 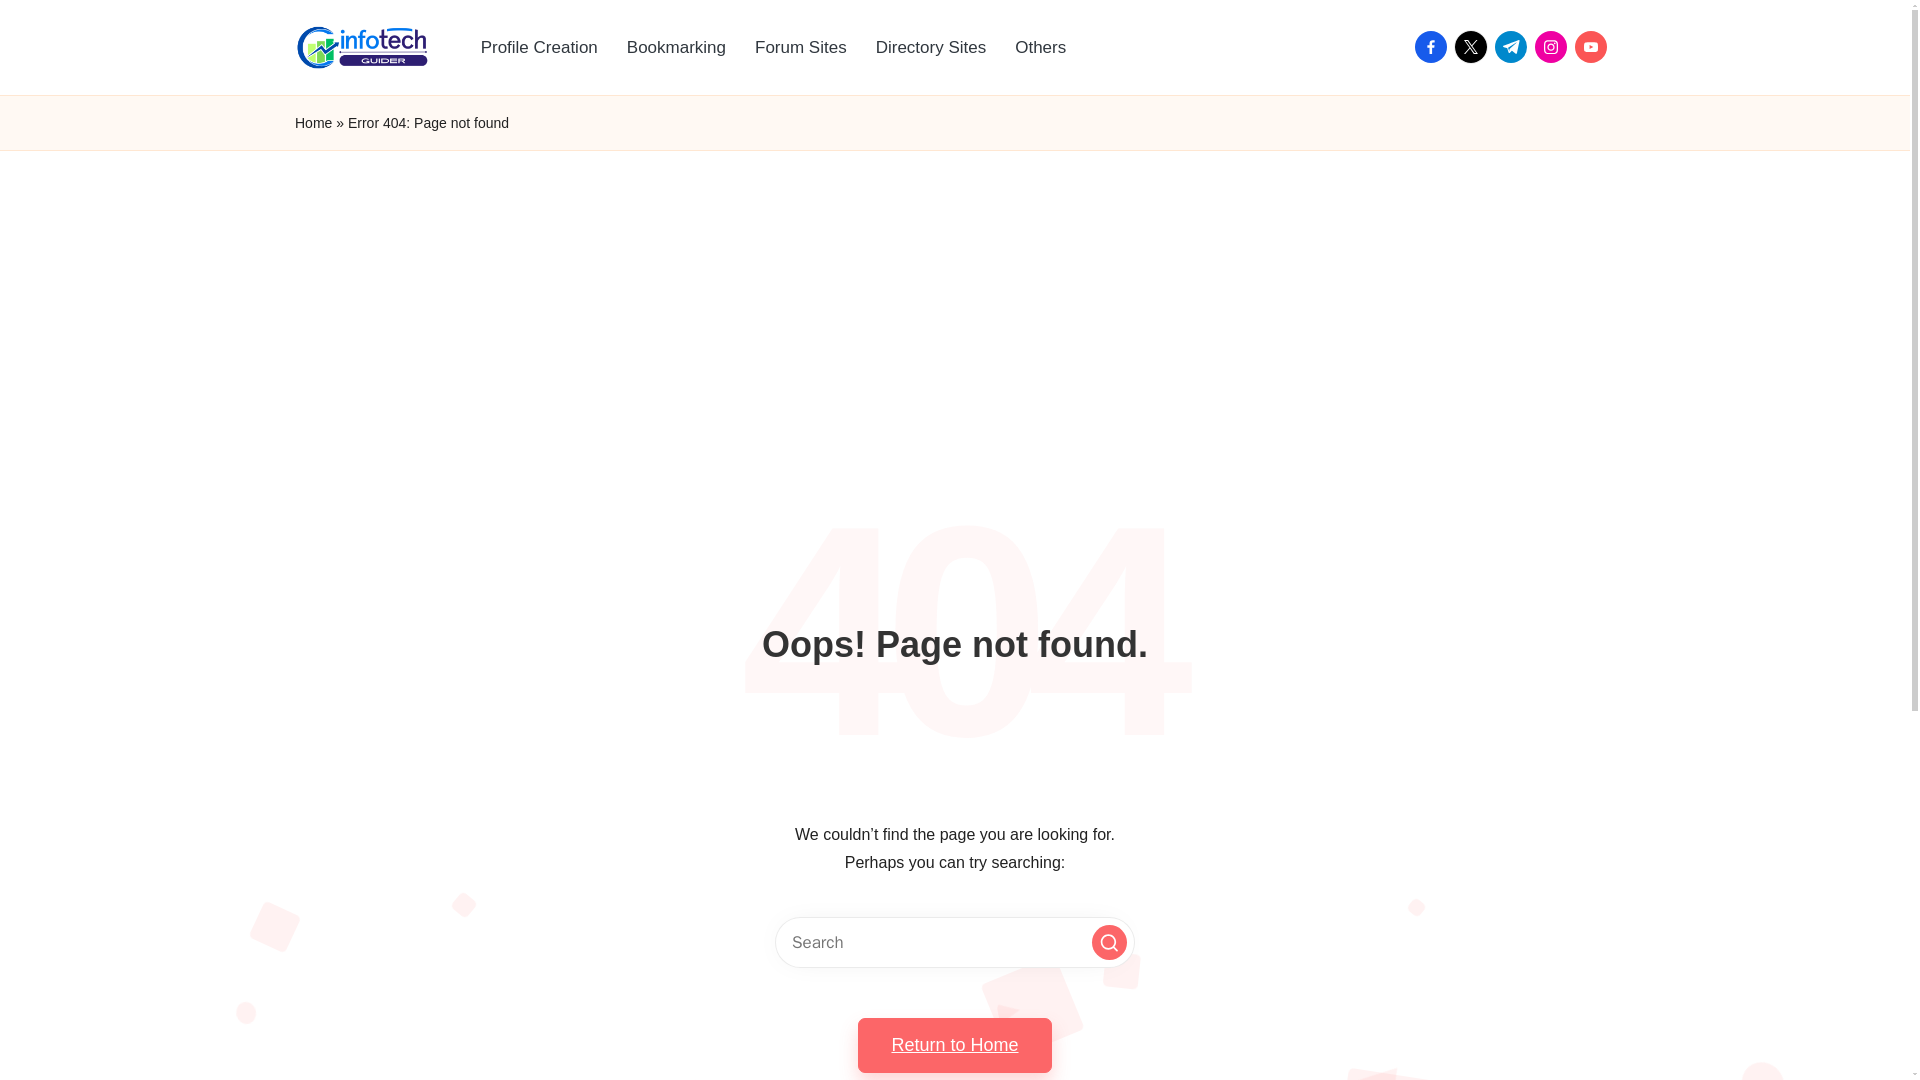 I want to click on twitter.com, so click(x=1475, y=46).